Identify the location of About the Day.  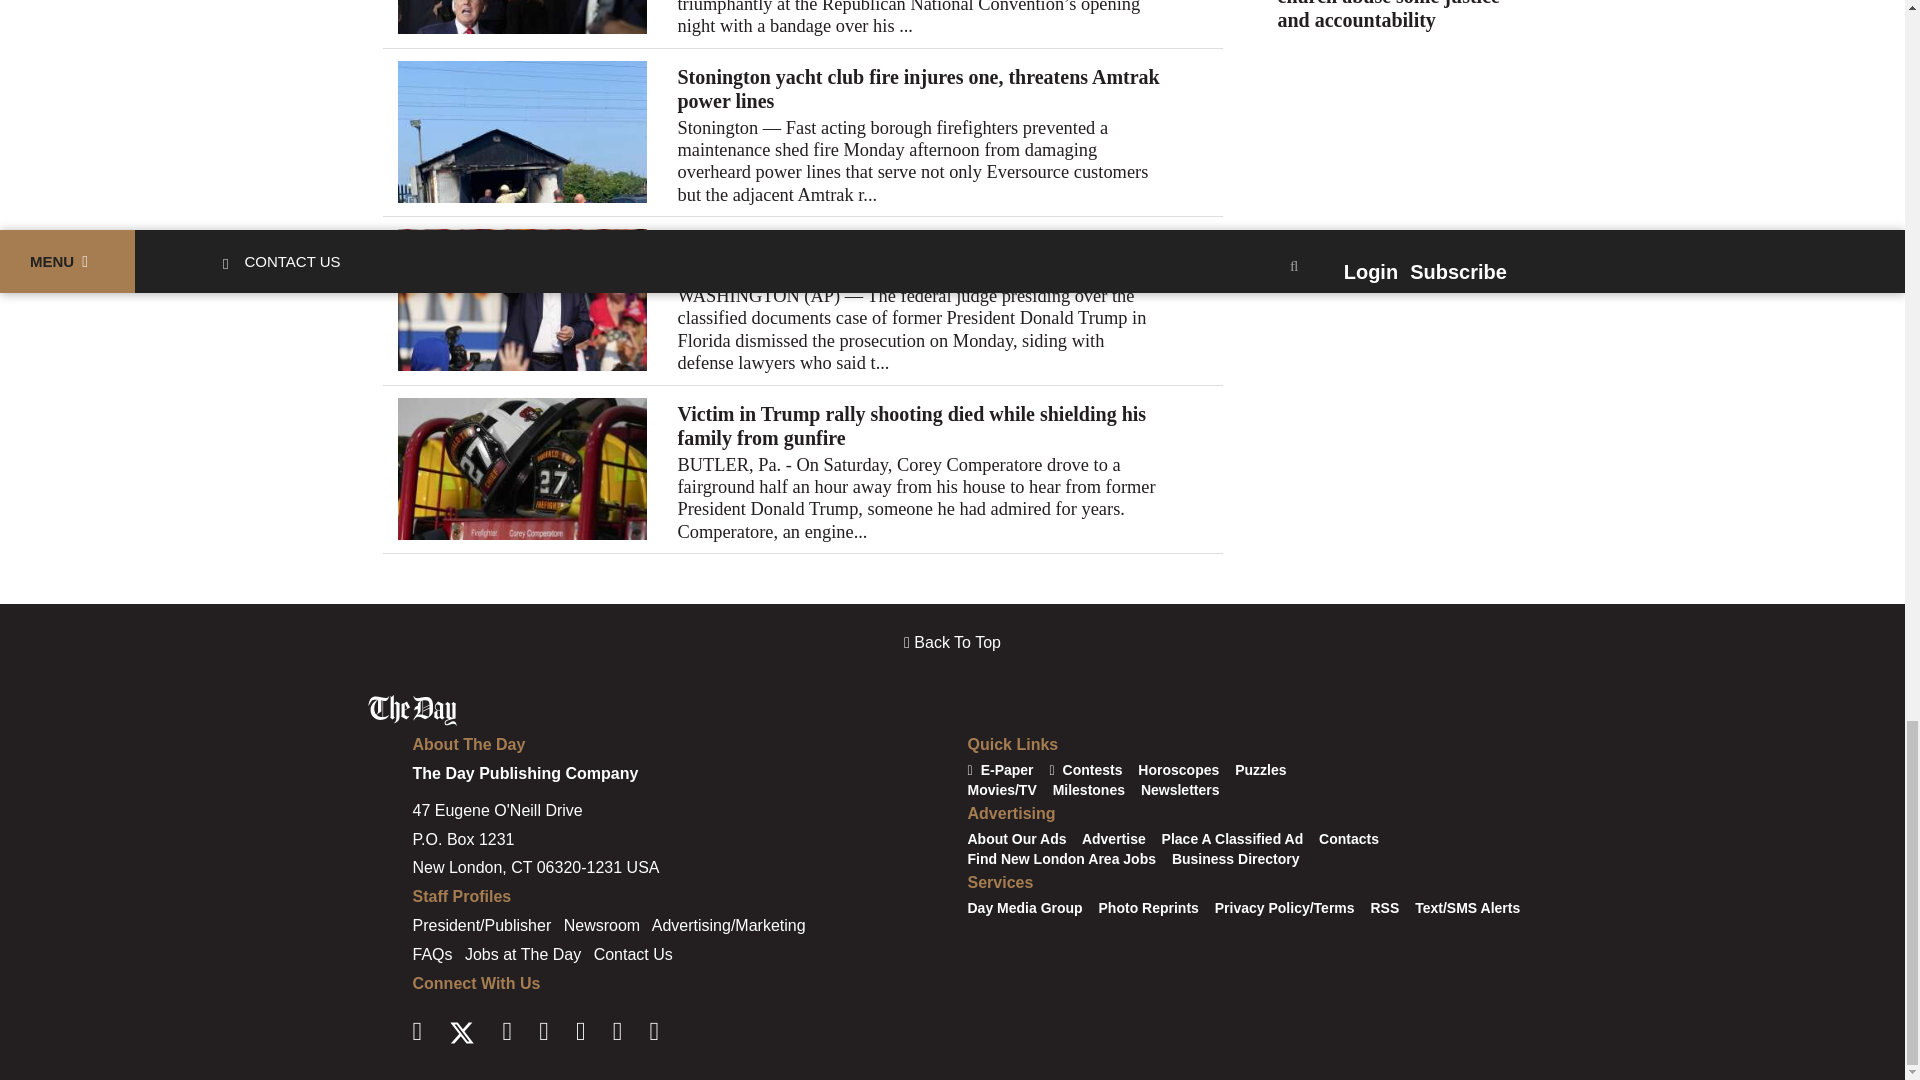
(468, 744).